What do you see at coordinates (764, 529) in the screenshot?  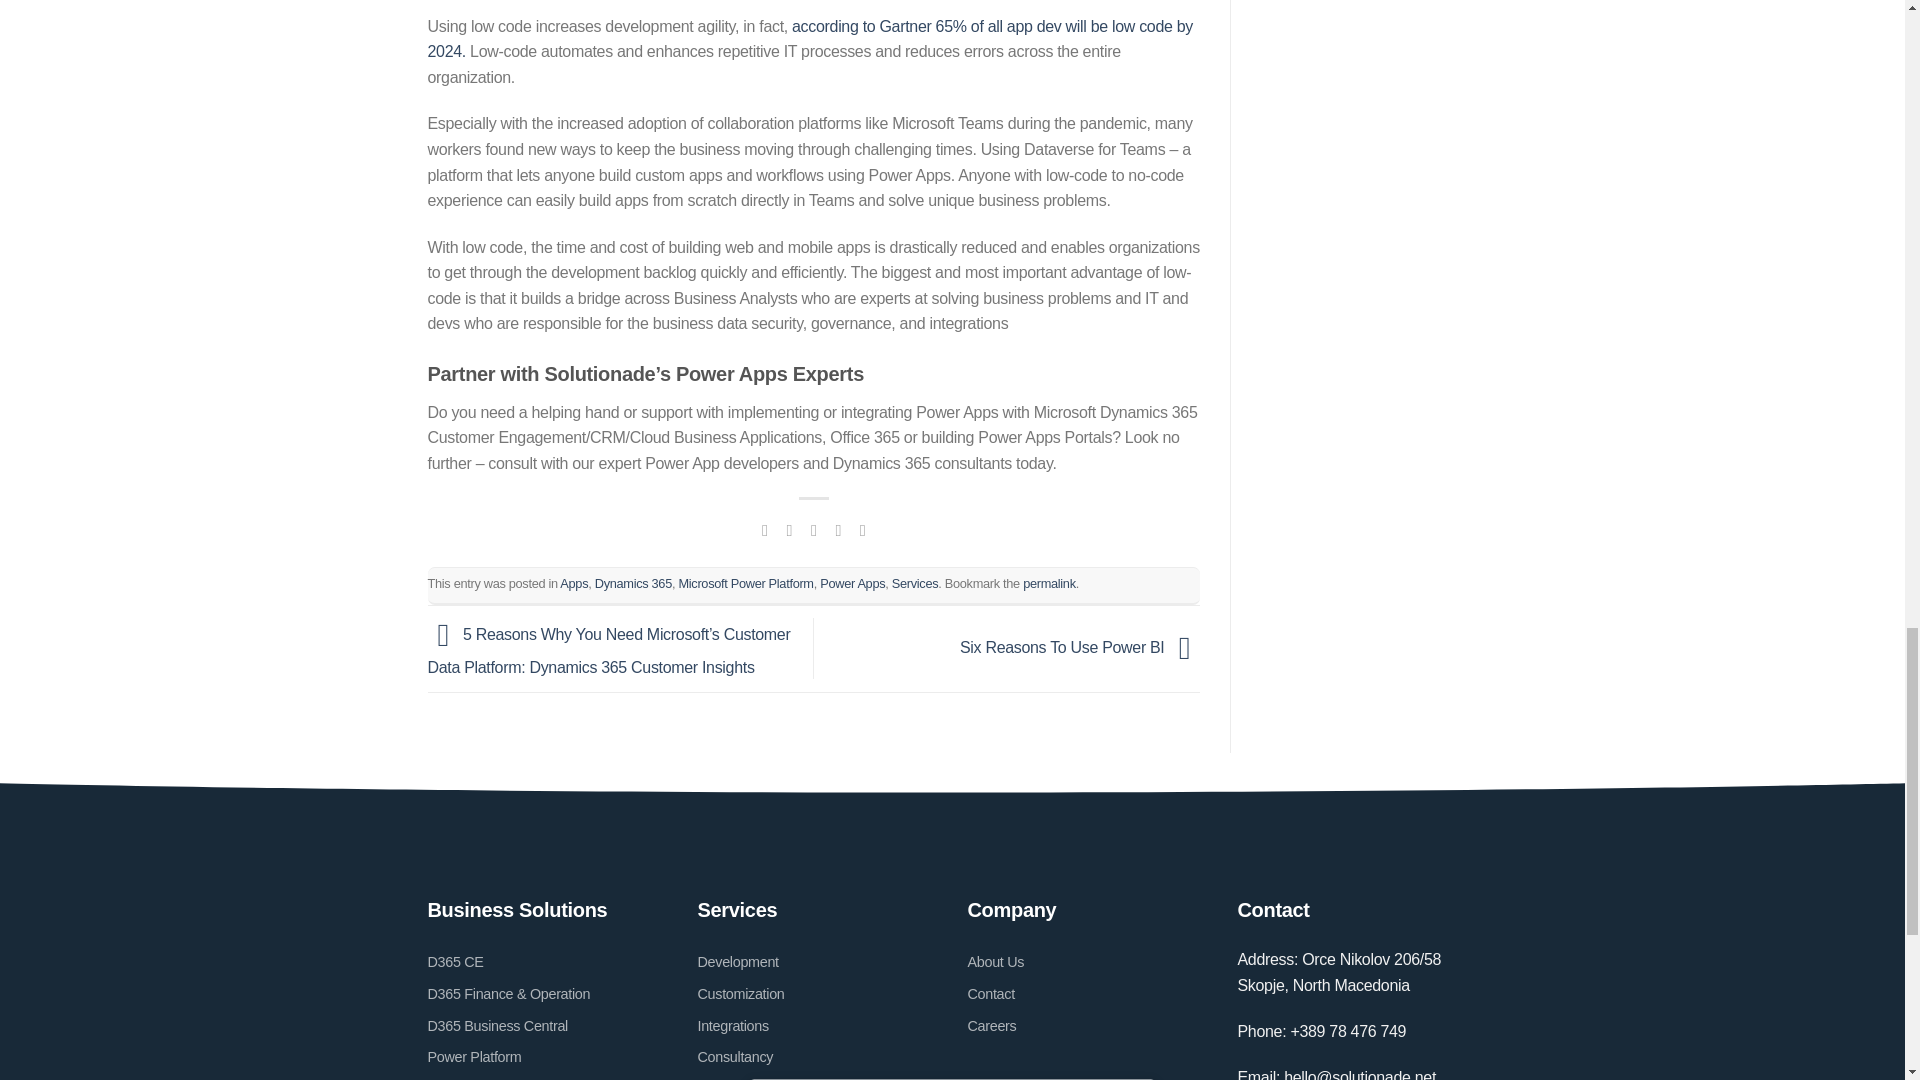 I see `Share on Facebook` at bounding box center [764, 529].